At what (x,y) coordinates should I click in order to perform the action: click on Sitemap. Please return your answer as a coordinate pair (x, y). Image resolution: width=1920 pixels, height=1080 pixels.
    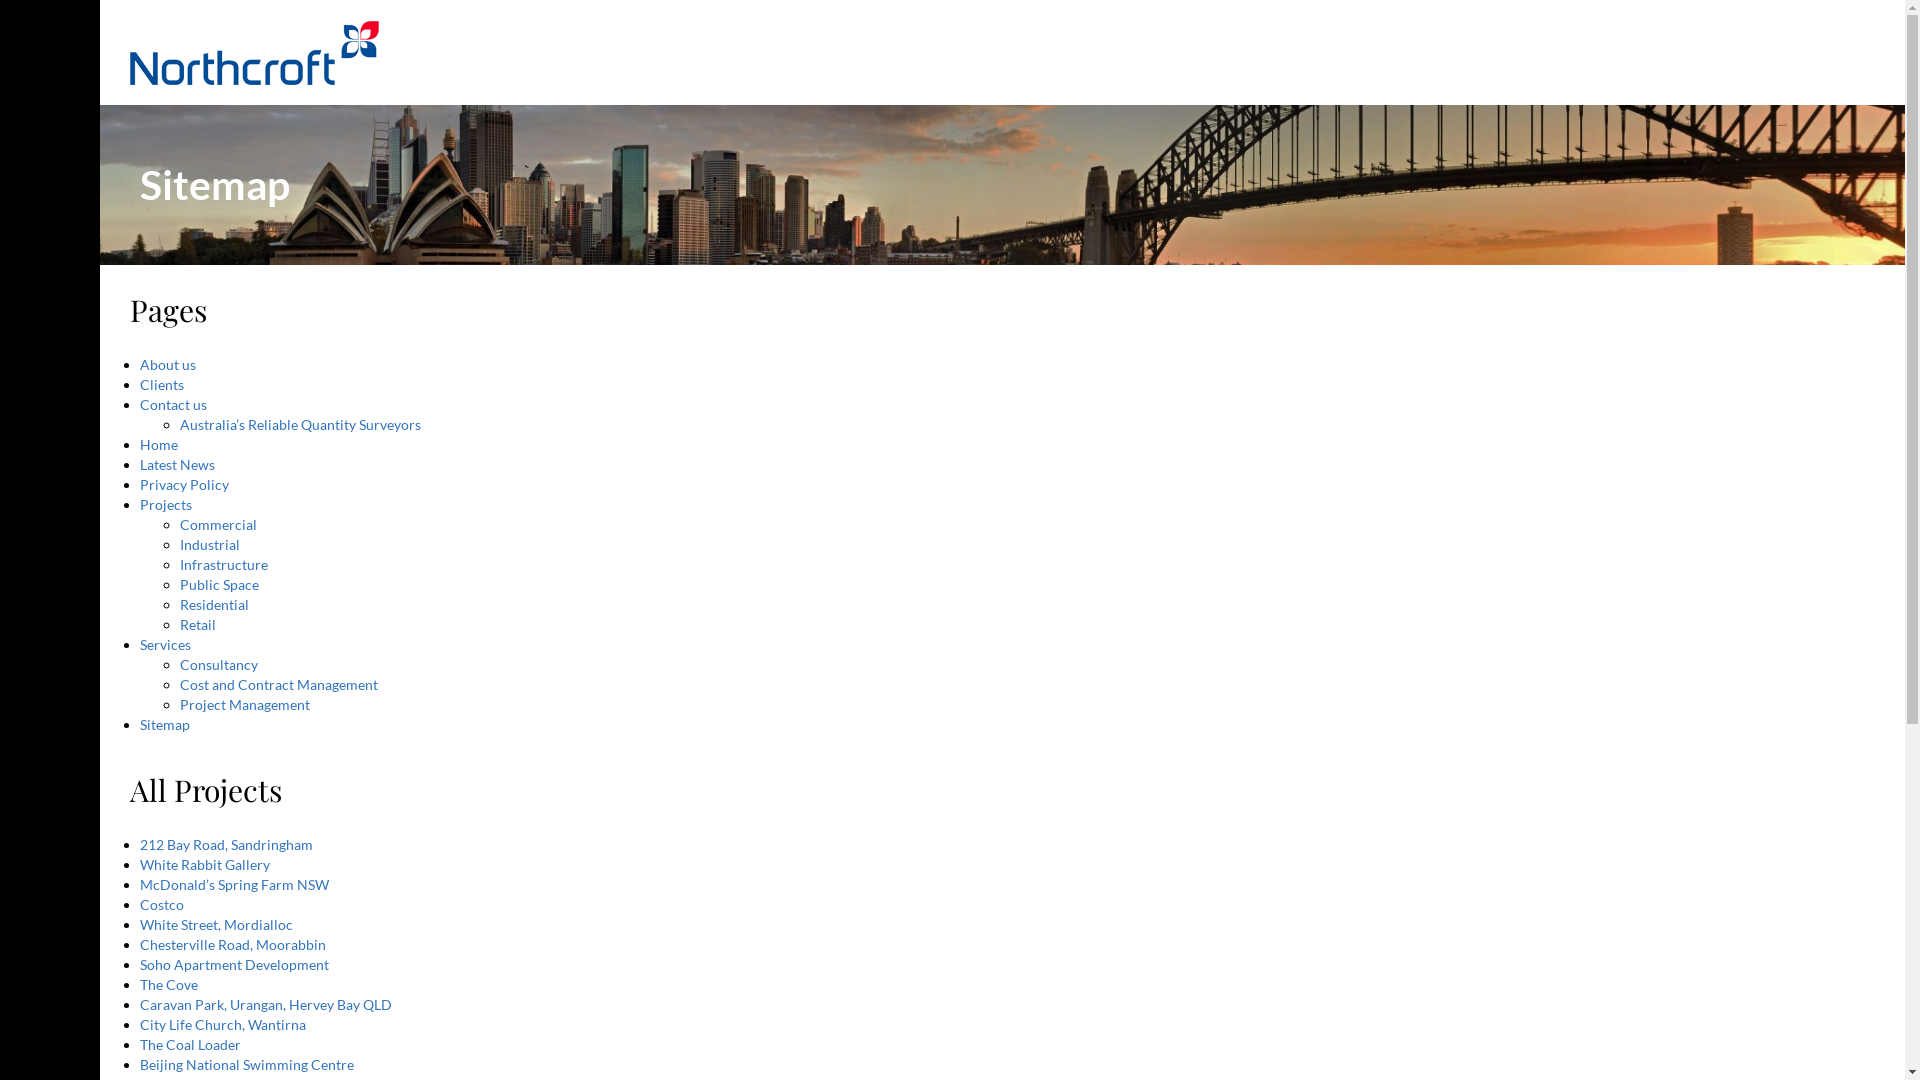
    Looking at the image, I should click on (165, 724).